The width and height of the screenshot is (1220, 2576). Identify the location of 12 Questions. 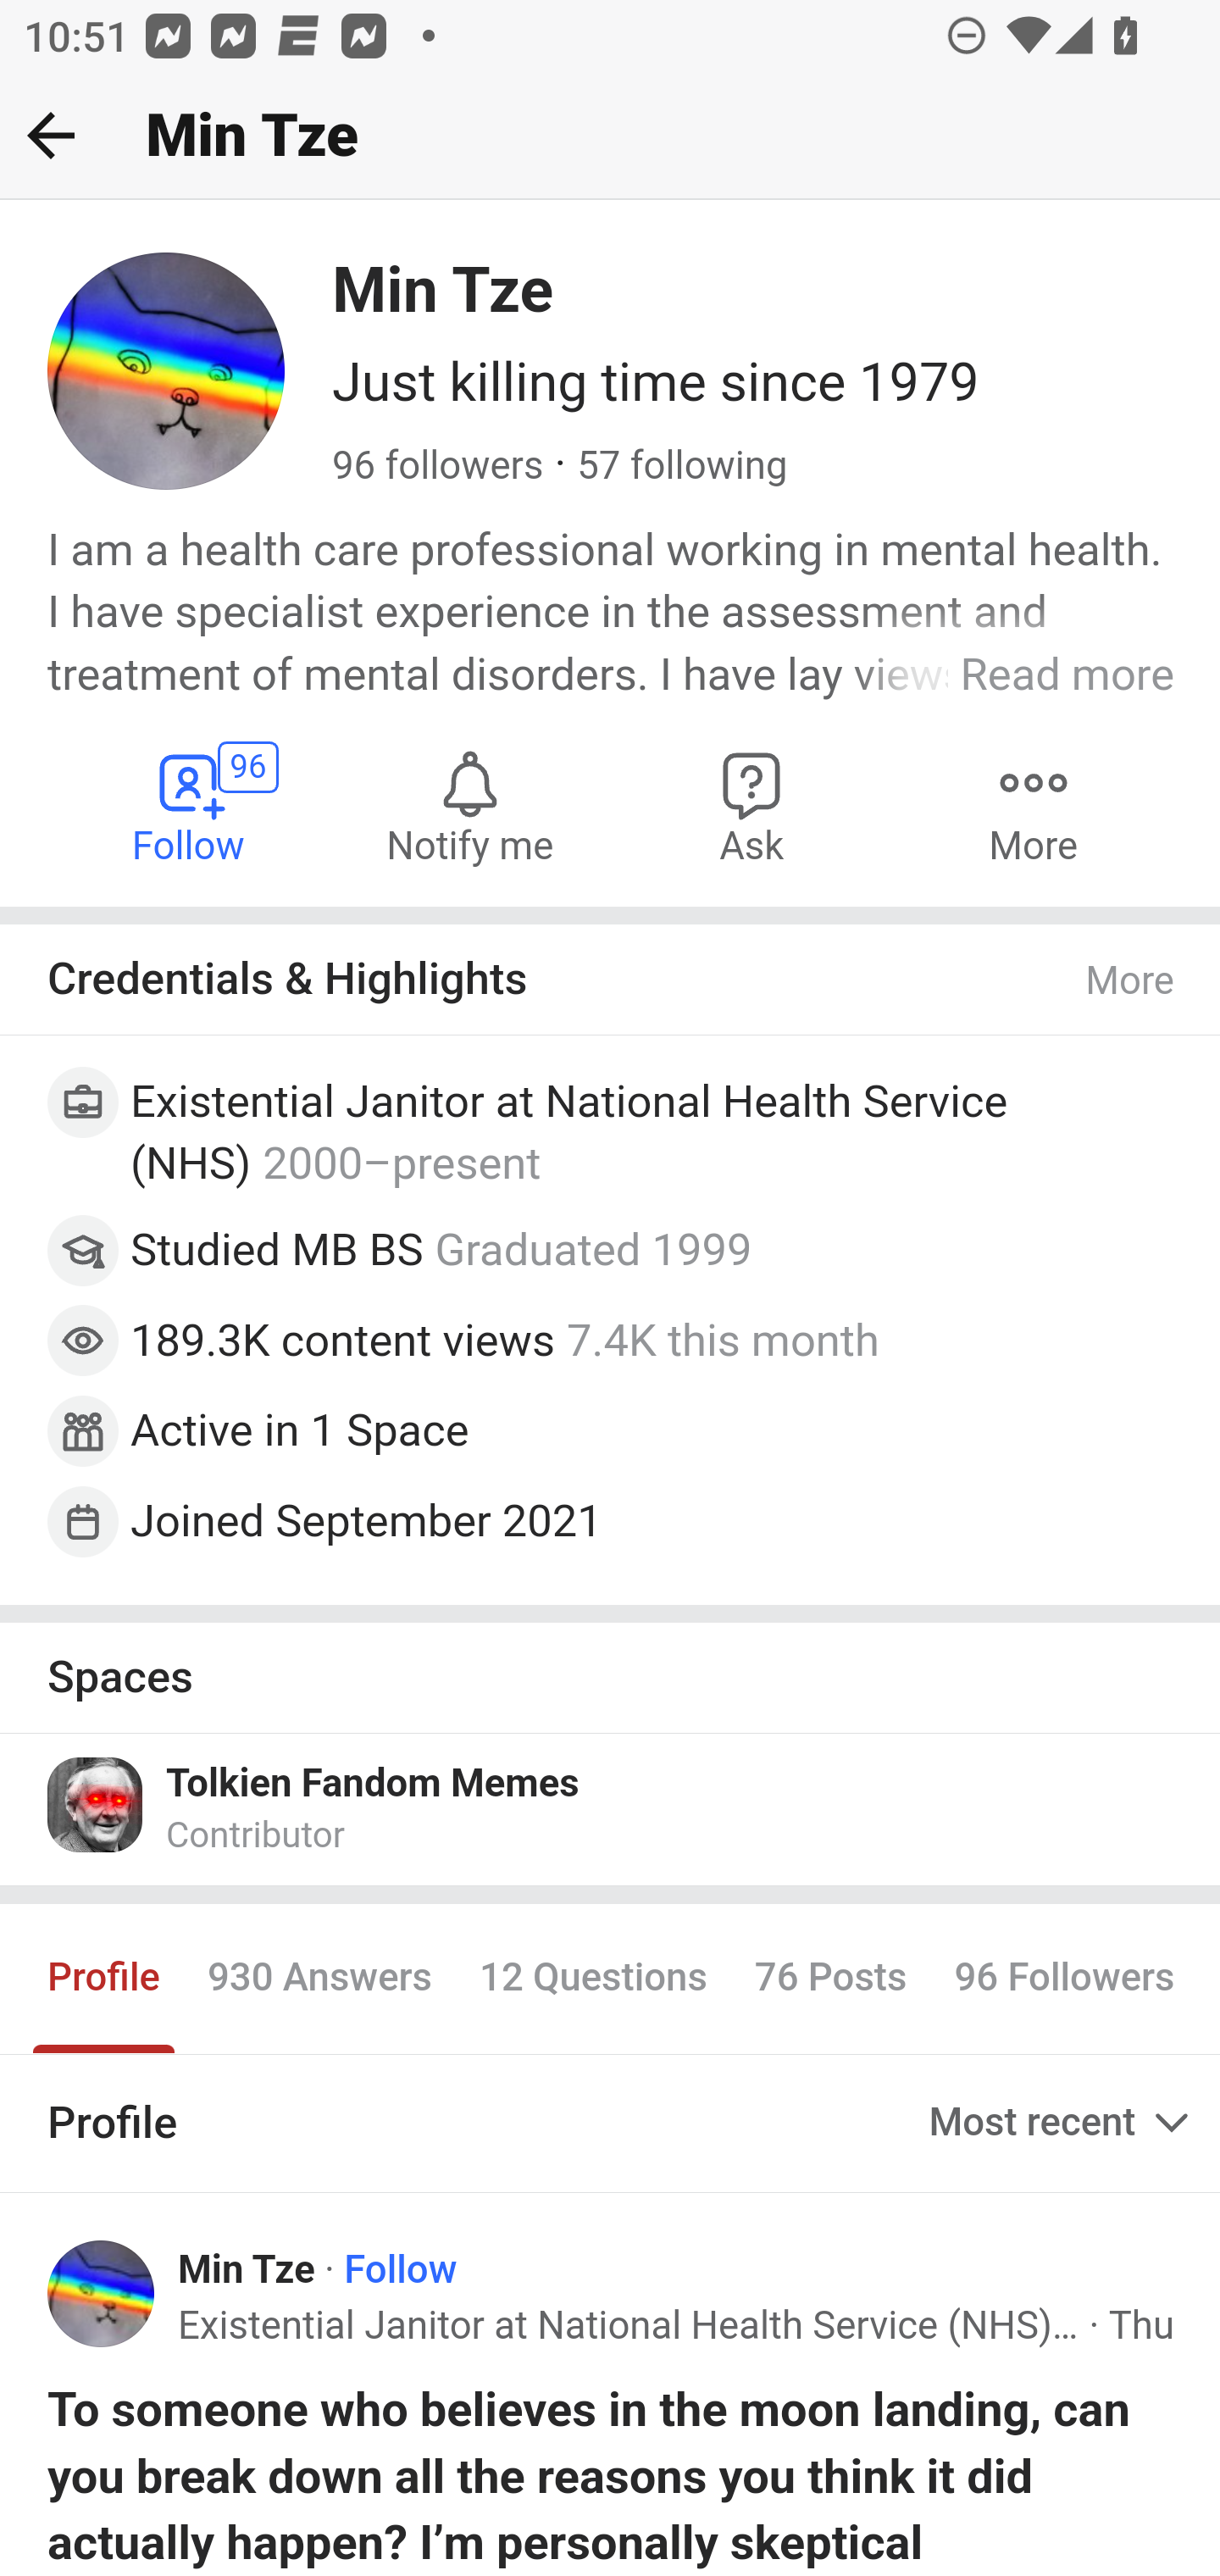
(593, 1978).